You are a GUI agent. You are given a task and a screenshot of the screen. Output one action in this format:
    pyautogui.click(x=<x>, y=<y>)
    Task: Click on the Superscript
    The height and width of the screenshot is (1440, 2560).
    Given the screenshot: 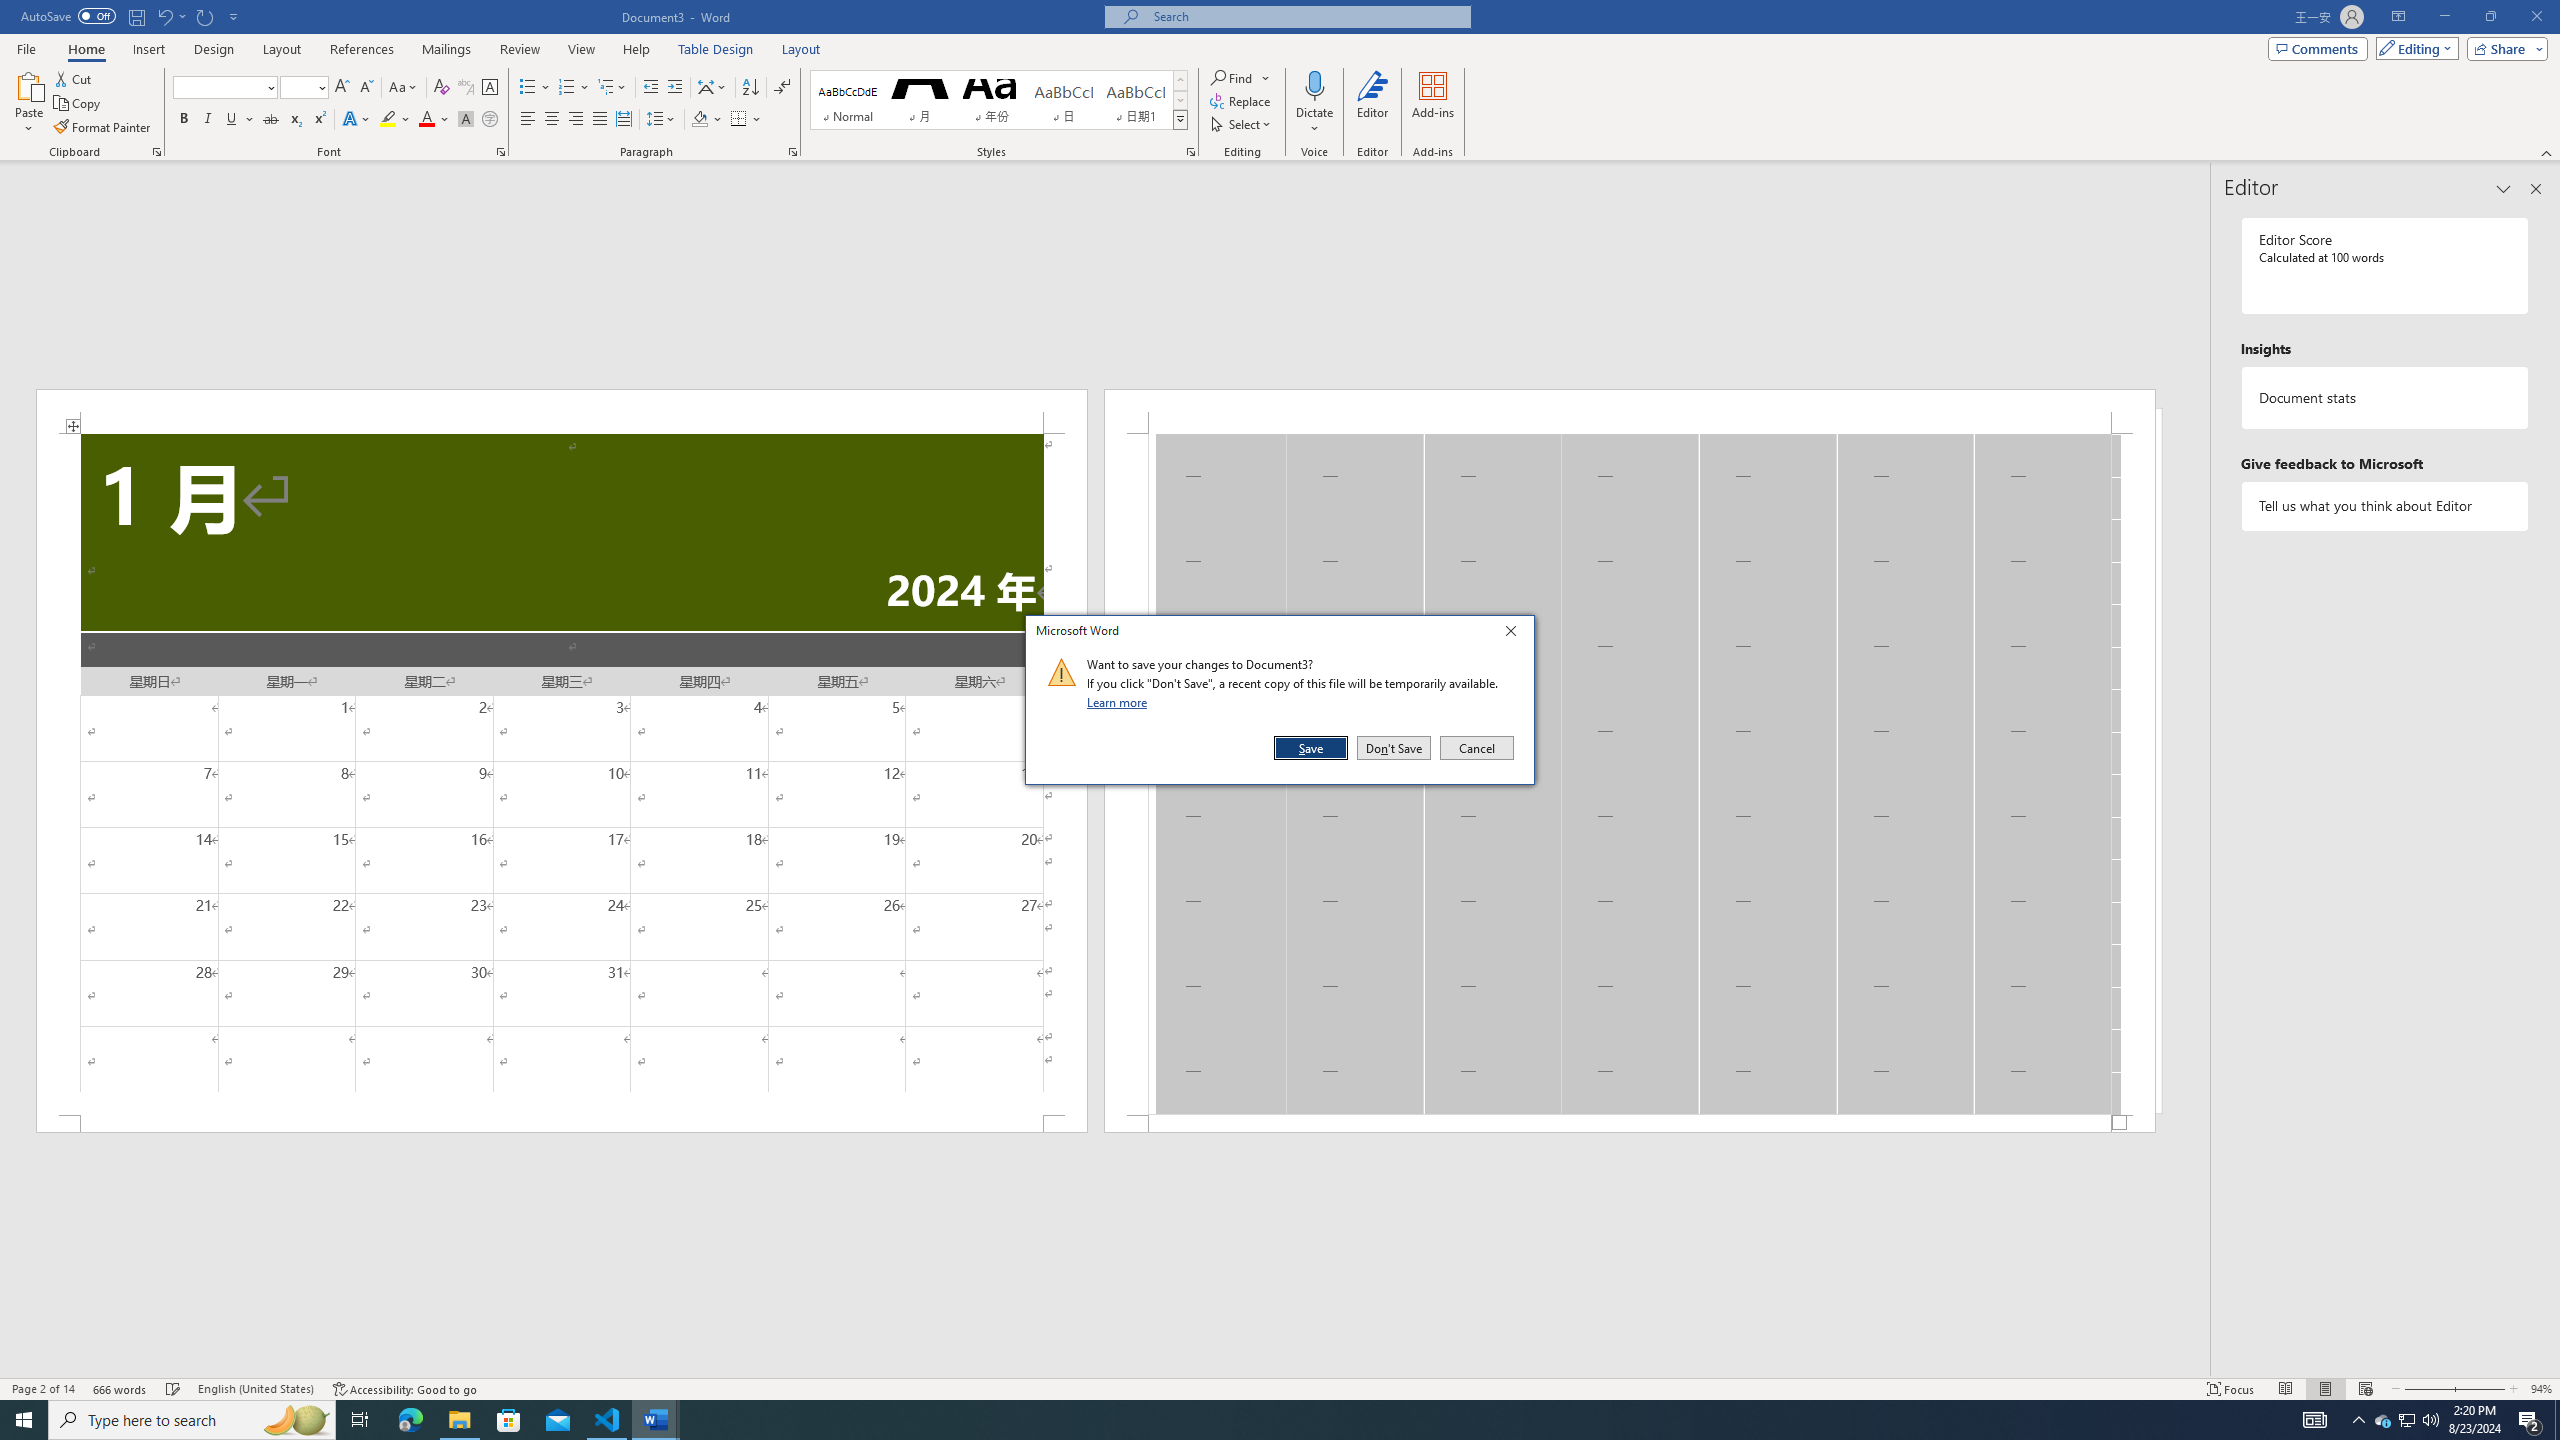 What is the action you would take?
    pyautogui.click(x=318, y=120)
    